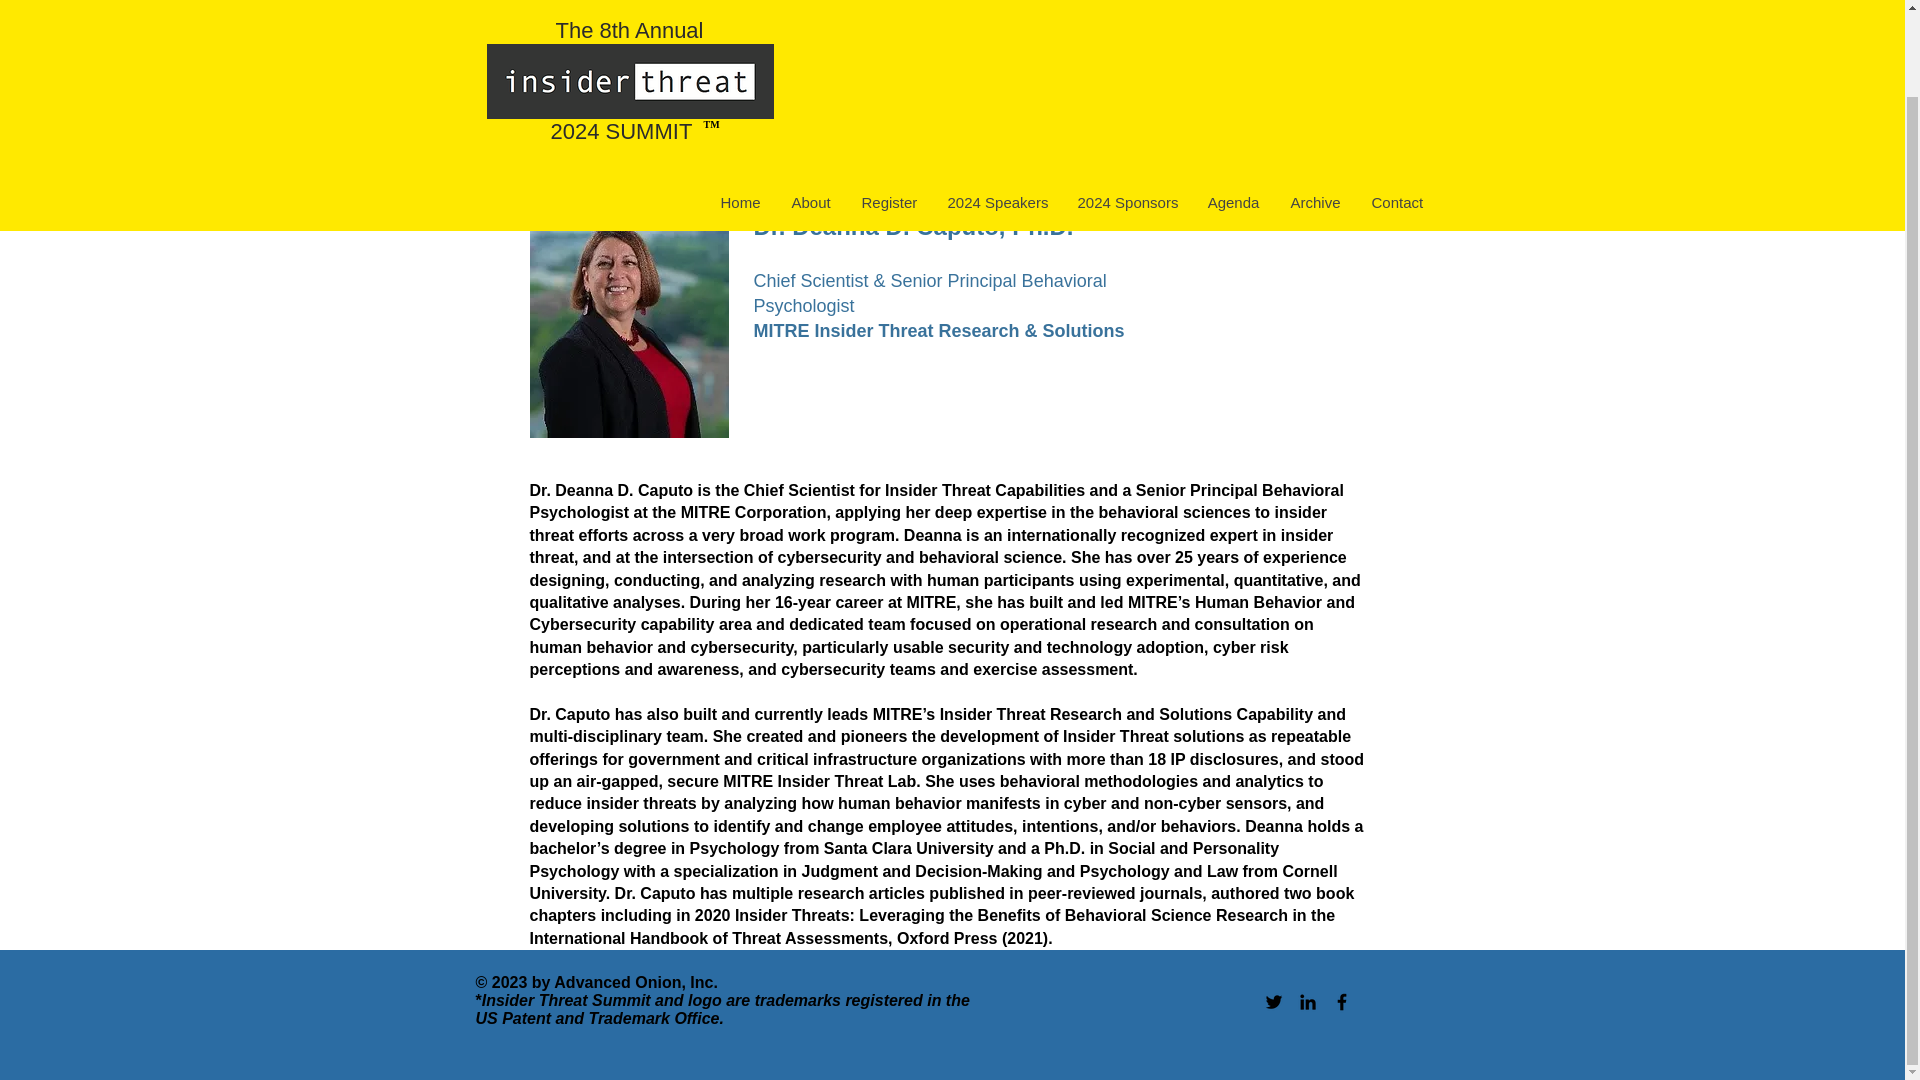 The height and width of the screenshot is (1080, 1920). Describe the element at coordinates (1233, 112) in the screenshot. I see `Agenda` at that location.